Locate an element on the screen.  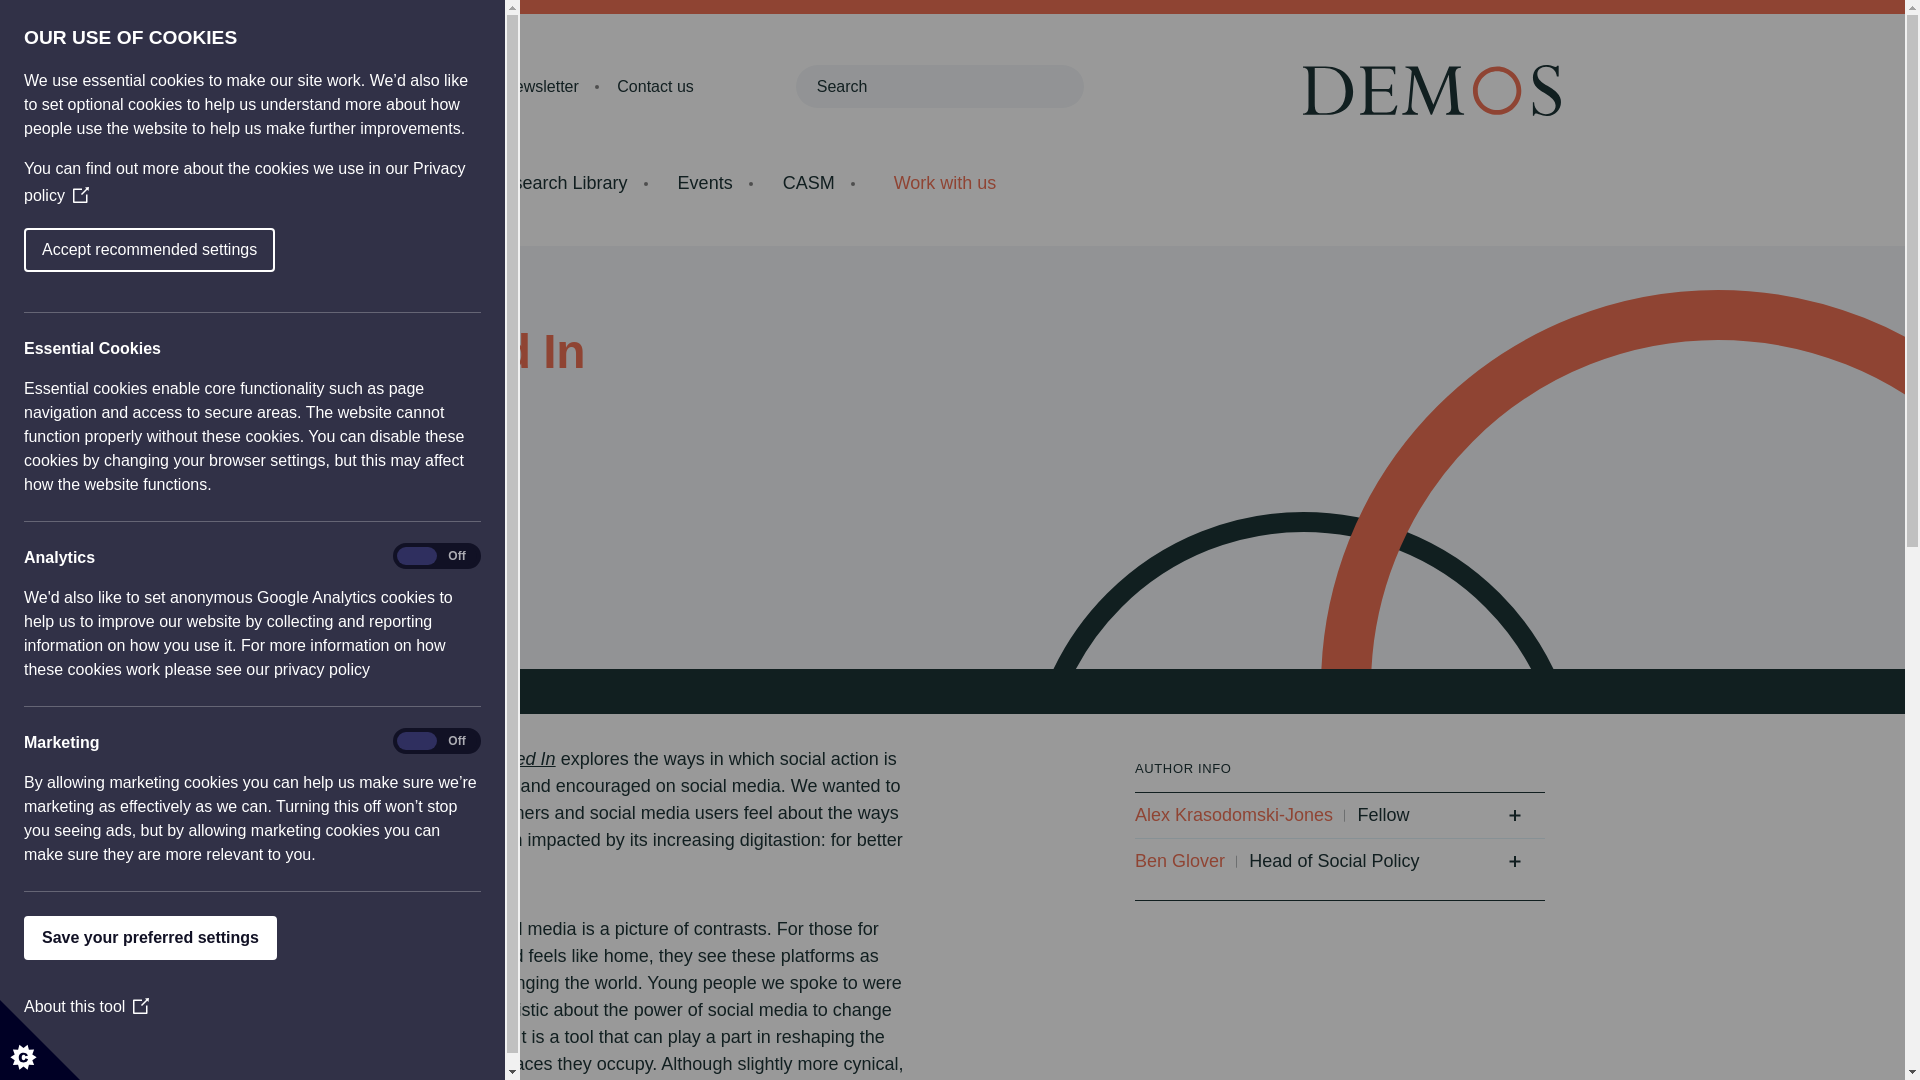
What we do is located at coordinates (393, 182).